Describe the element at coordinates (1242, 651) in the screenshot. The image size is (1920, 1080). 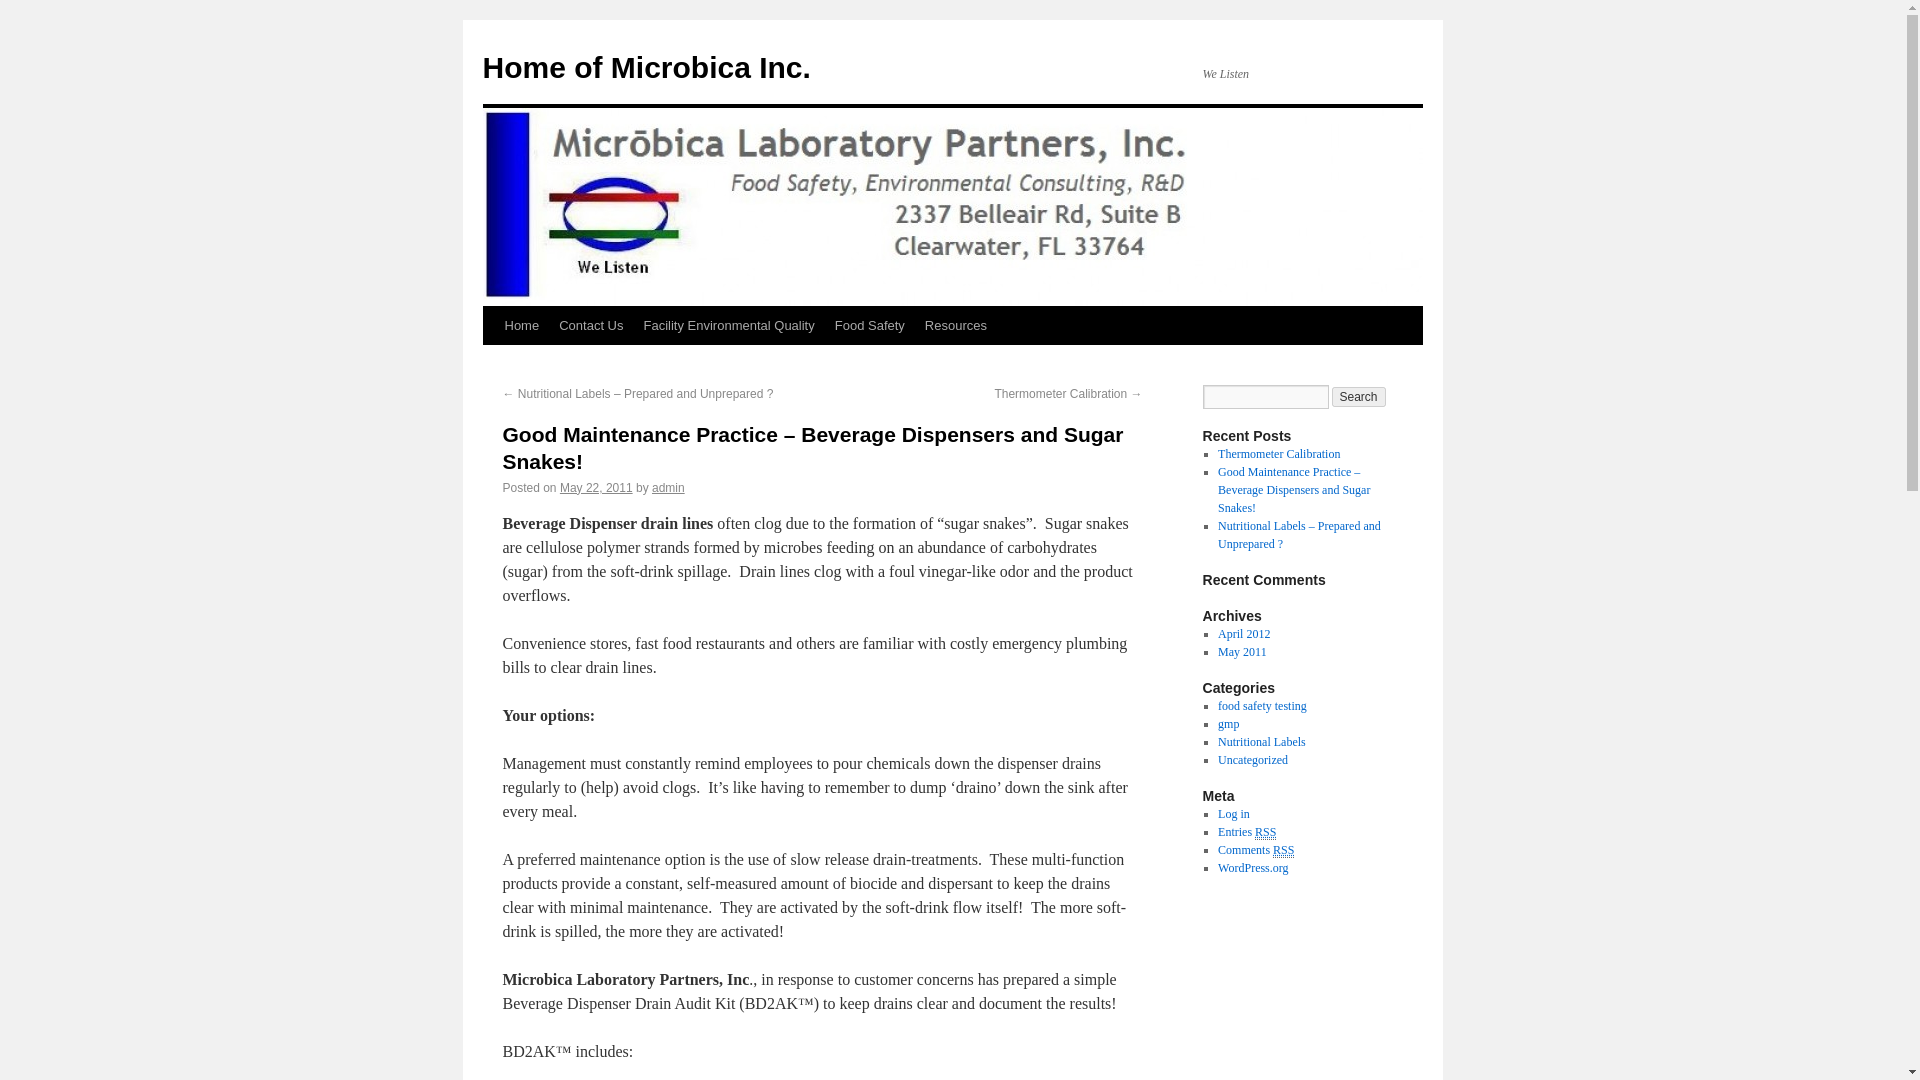
I see `May 2011` at that location.